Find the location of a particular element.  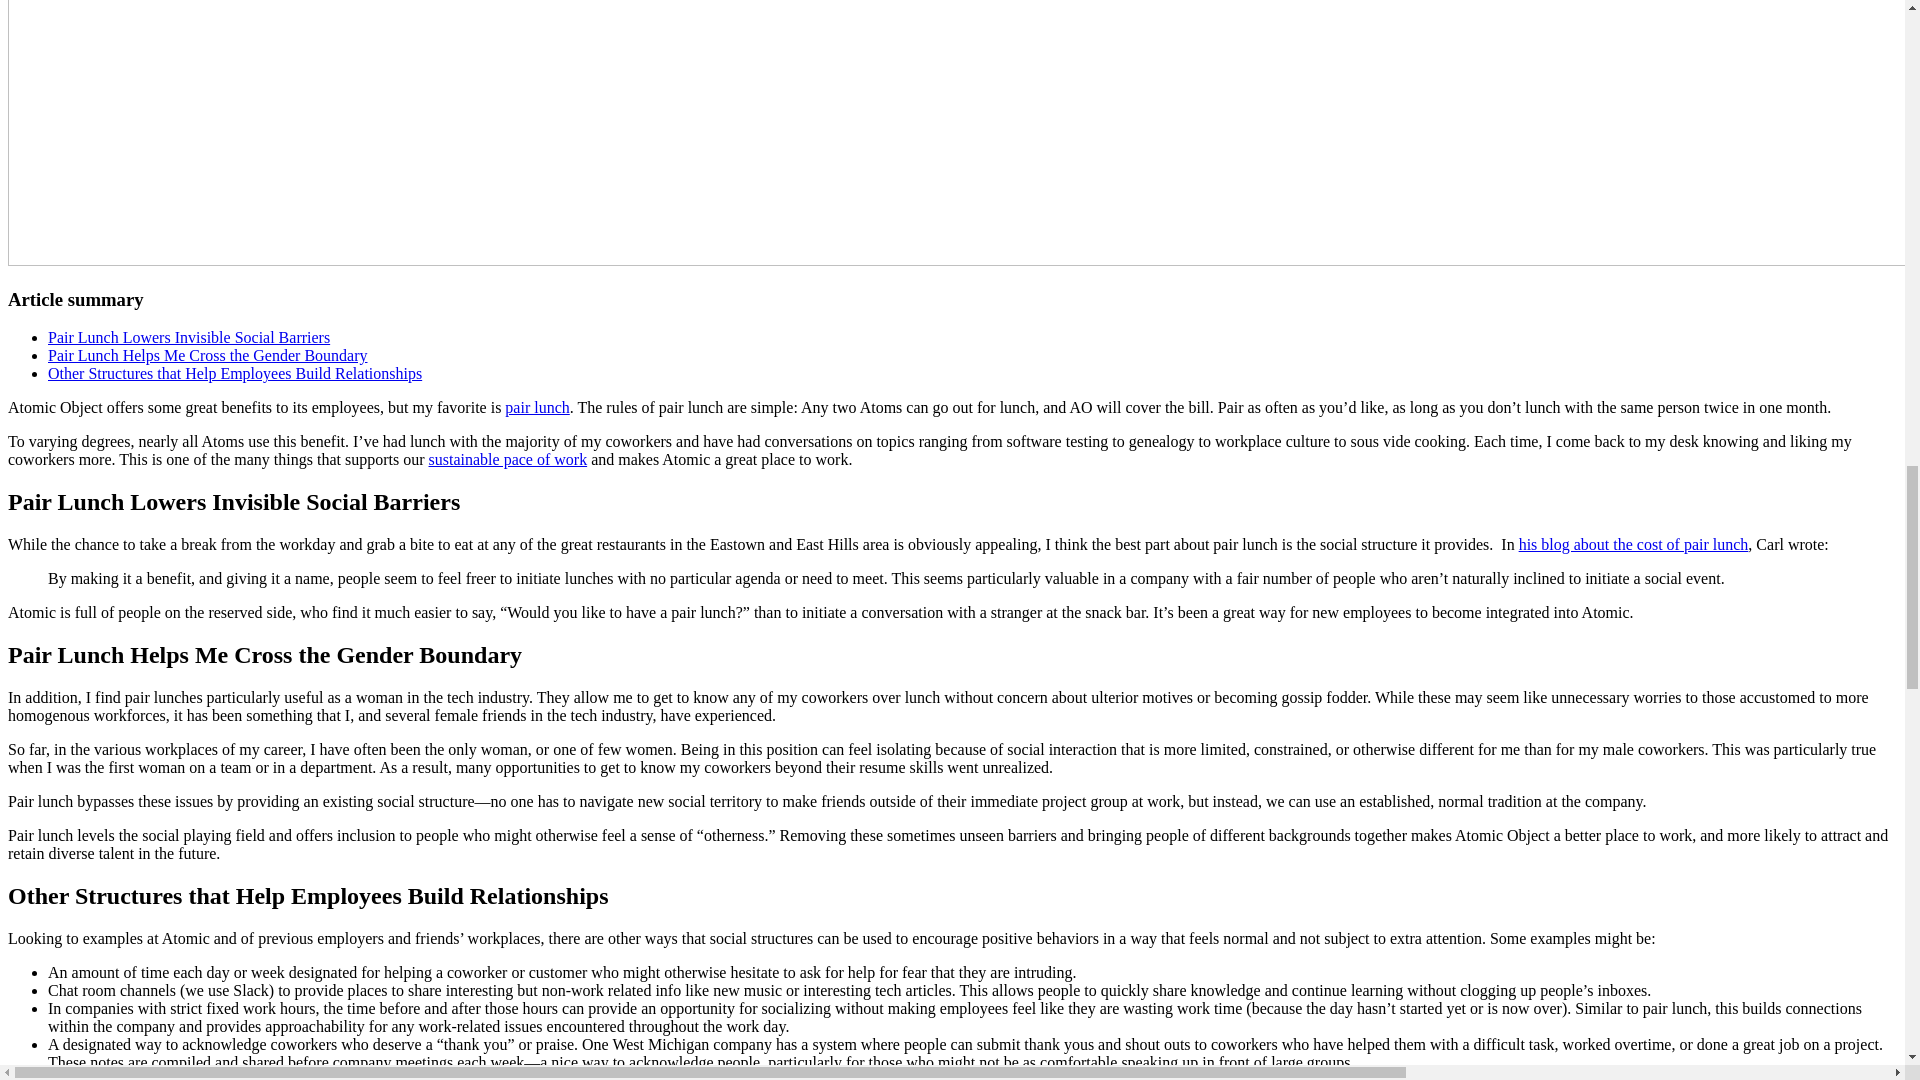

Pair Lunch Helps Me Cross the Gender Boundary is located at coordinates (208, 354).